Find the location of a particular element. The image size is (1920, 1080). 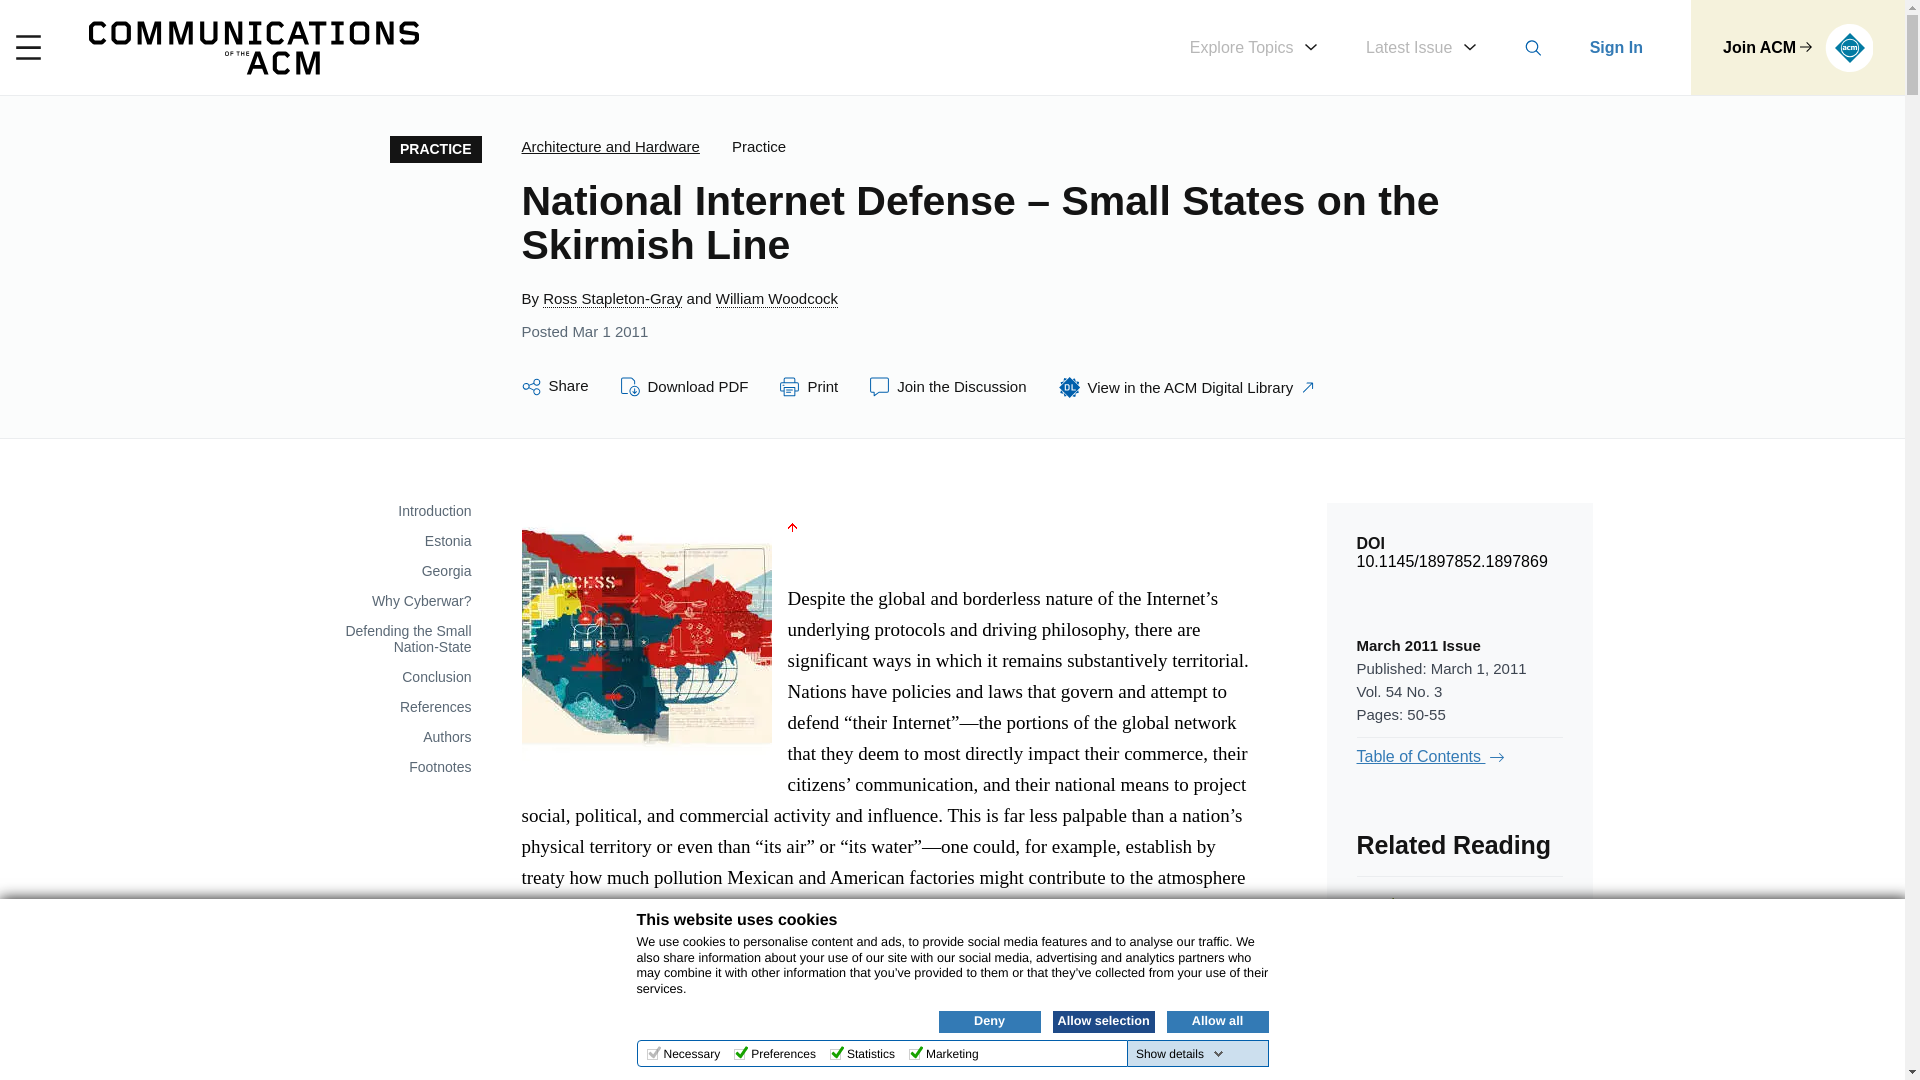

Show details is located at coordinates (1180, 1054).